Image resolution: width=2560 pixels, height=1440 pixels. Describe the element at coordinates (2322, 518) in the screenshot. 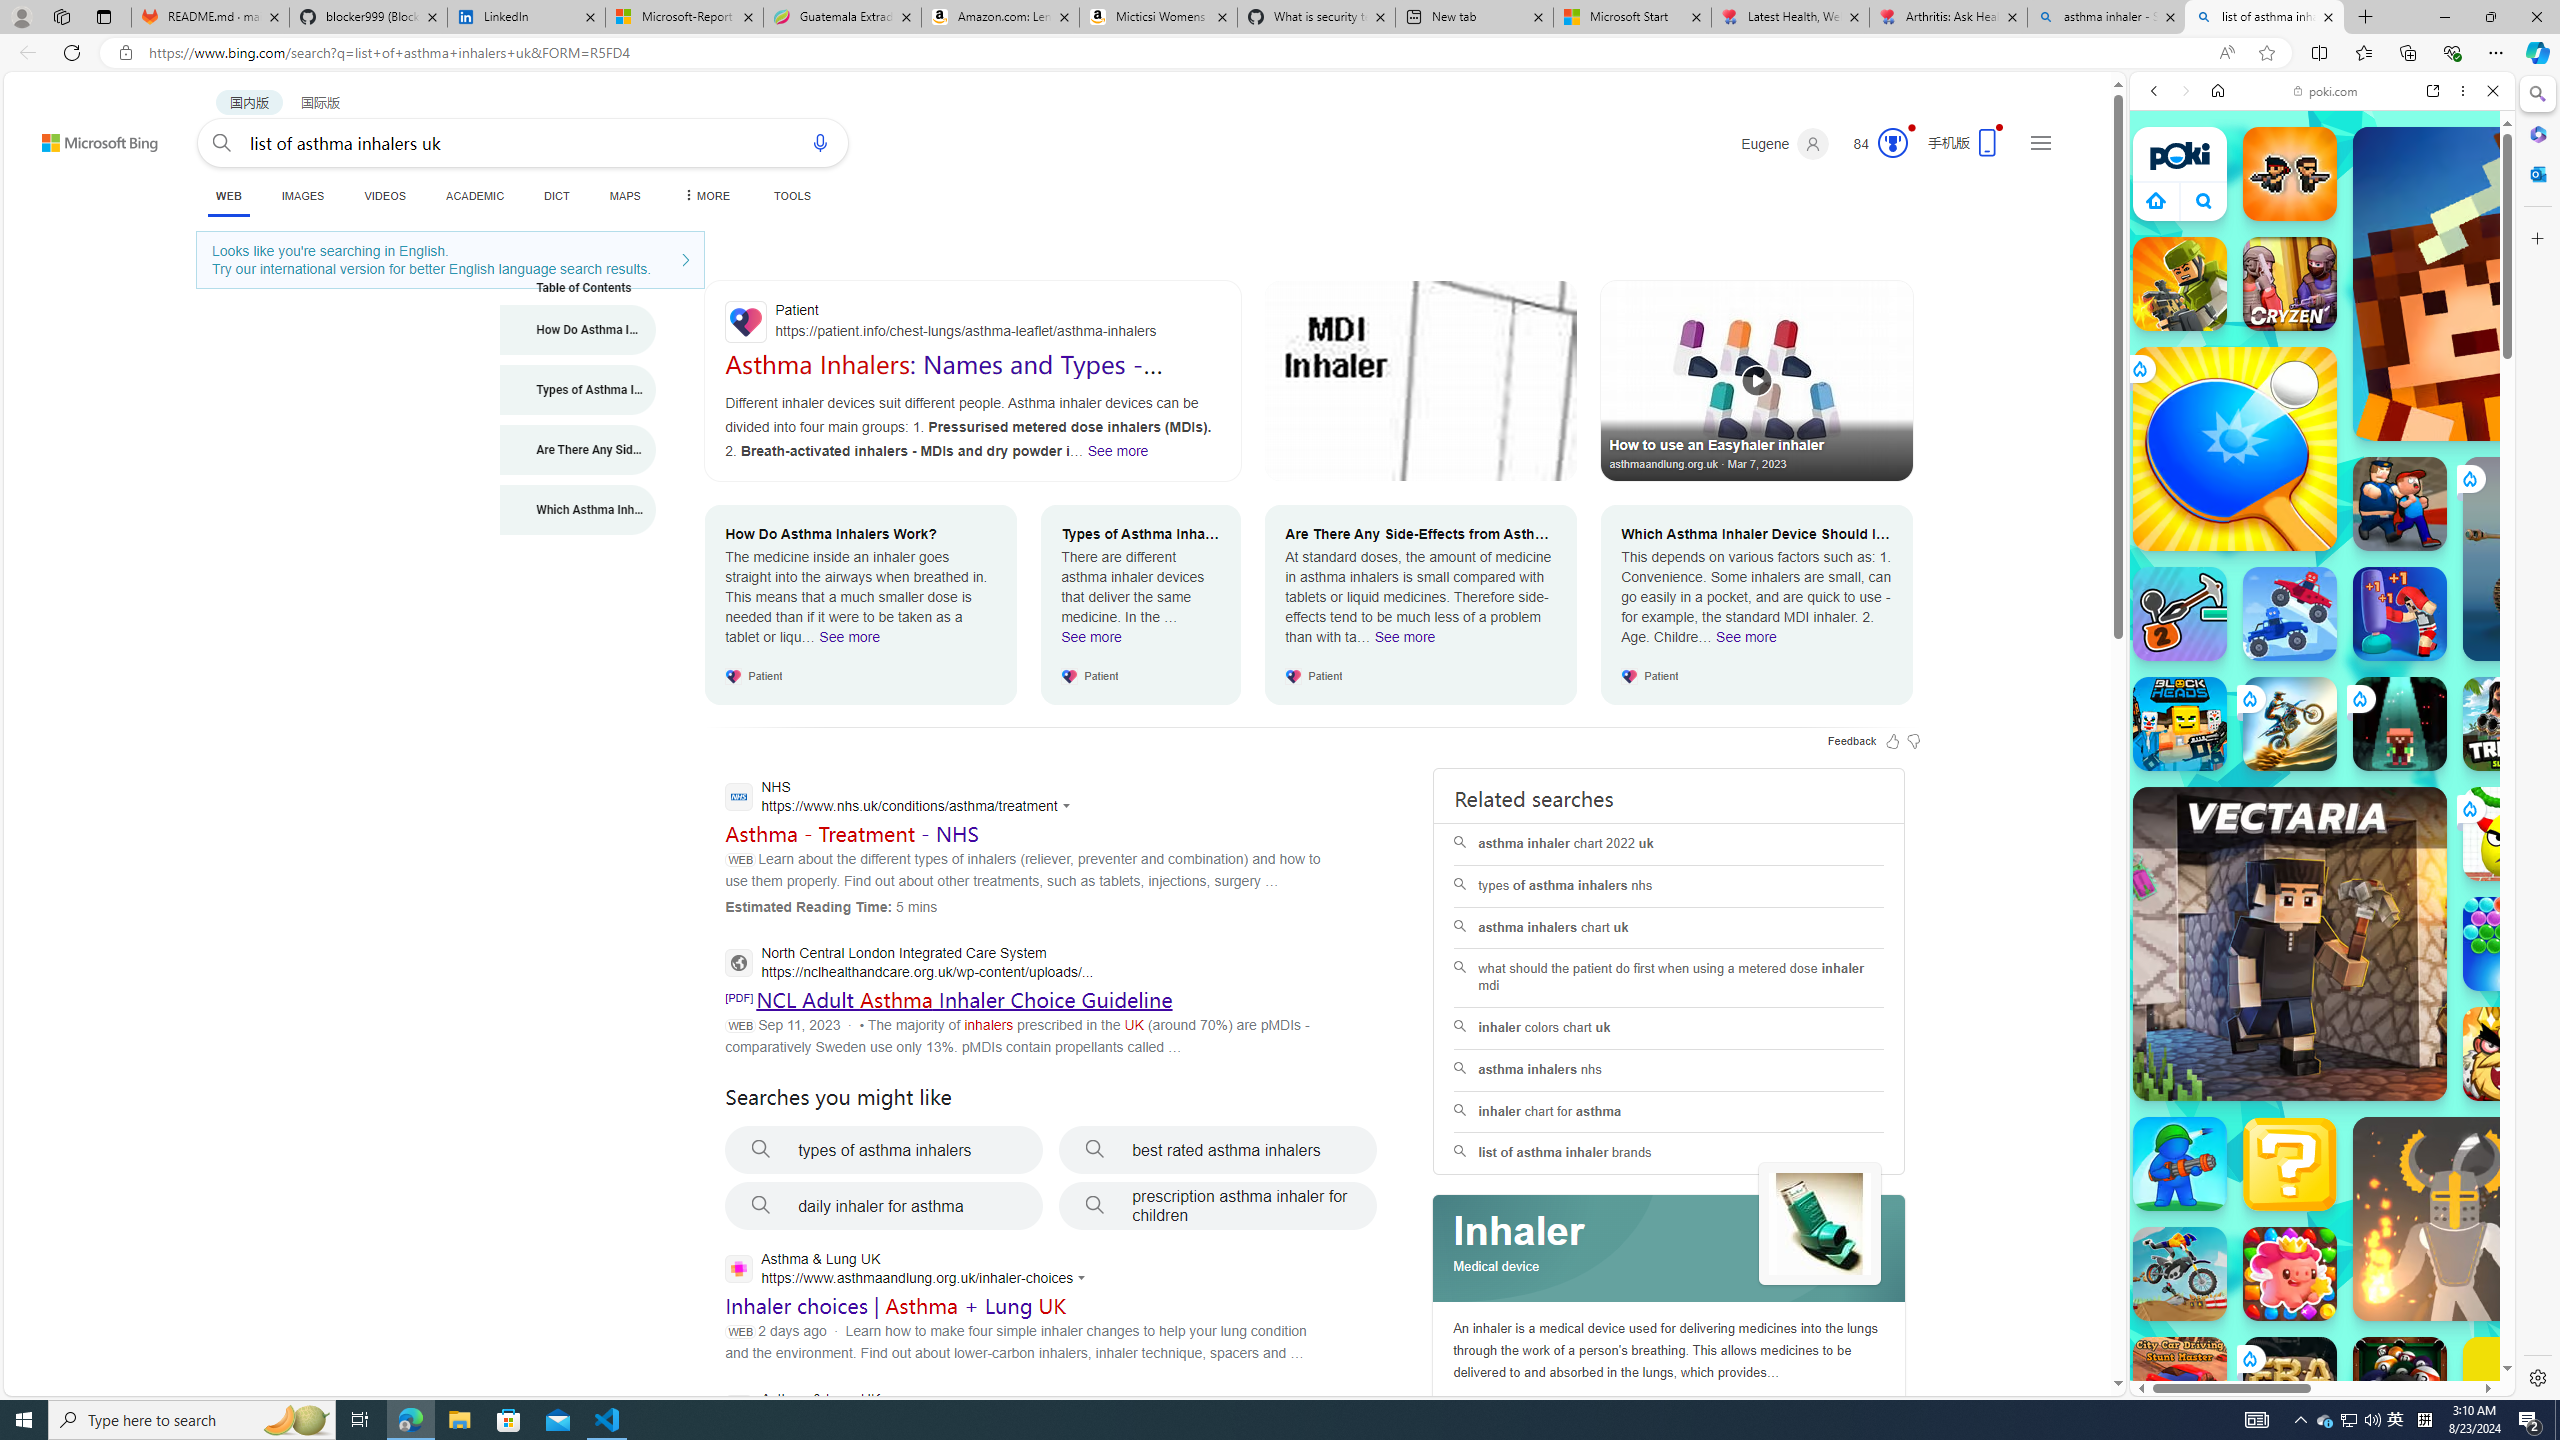

I see `Shooting Games` at that location.